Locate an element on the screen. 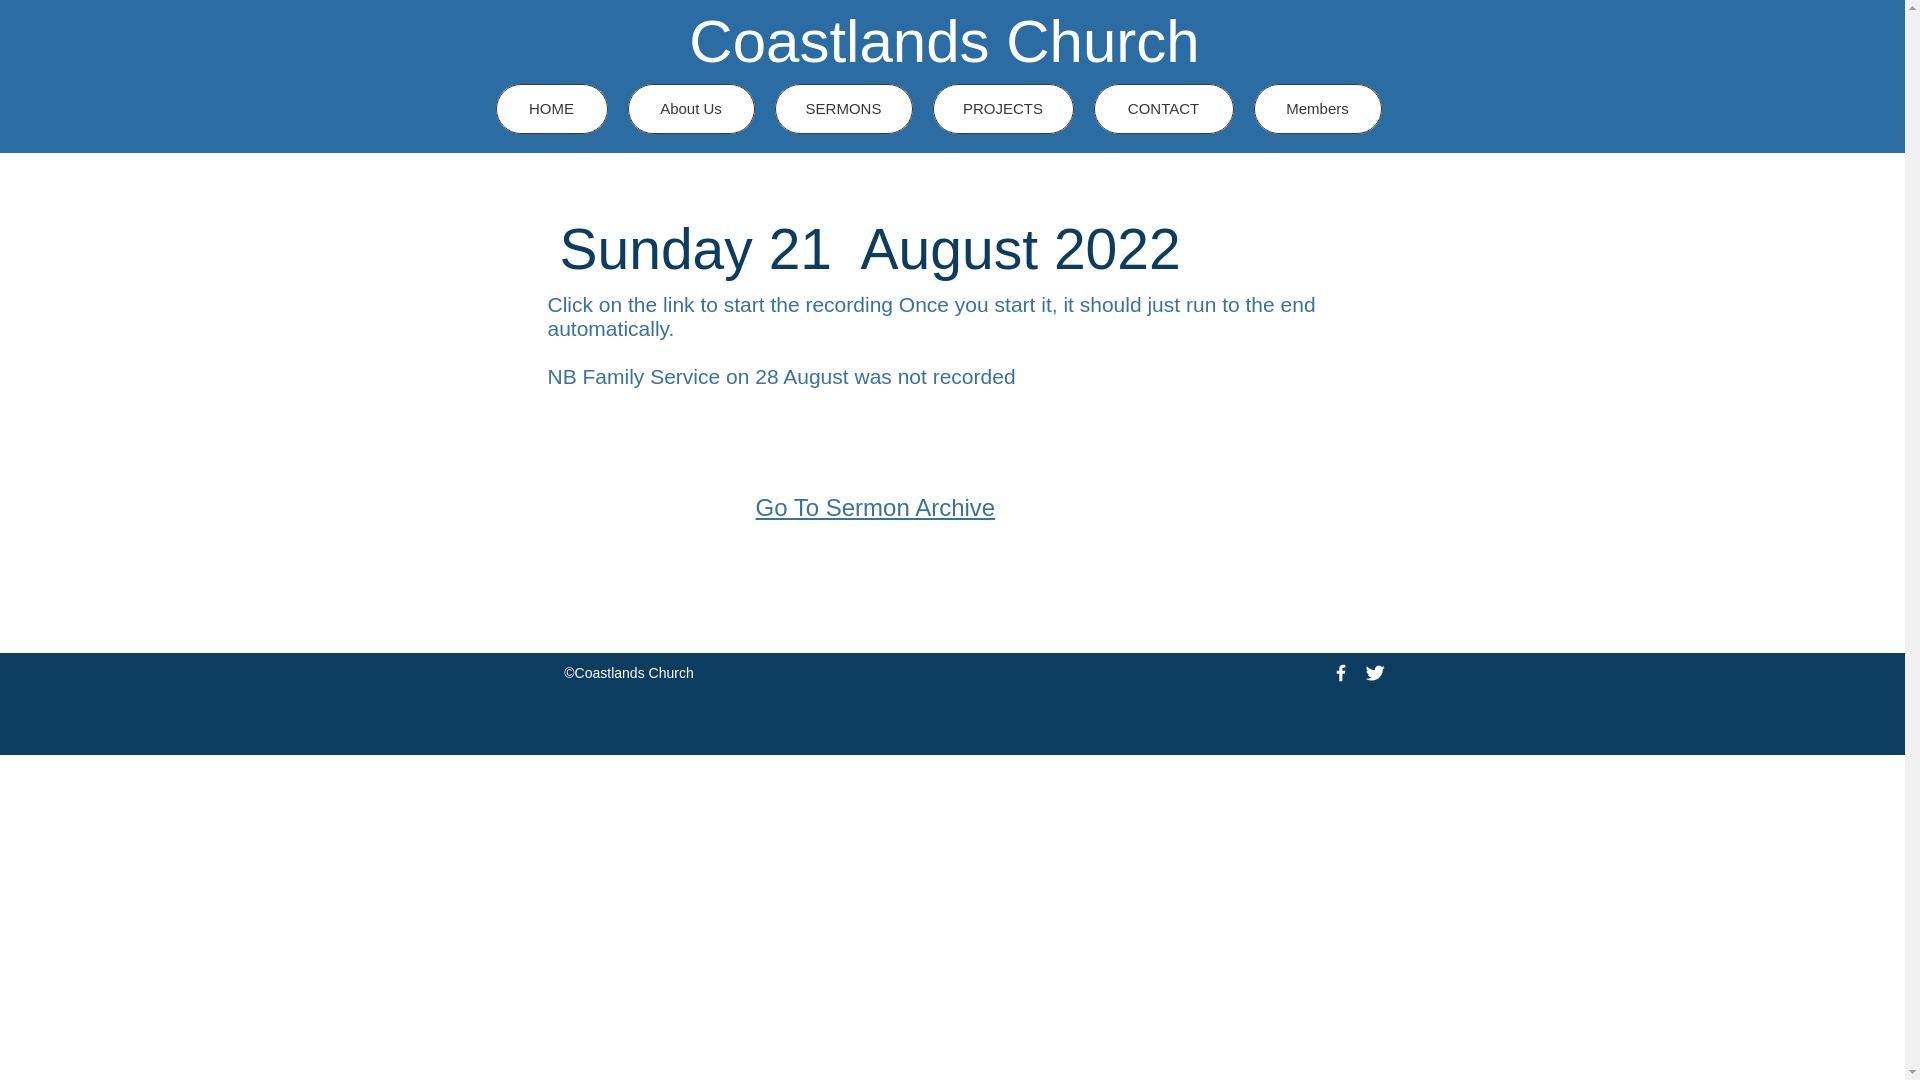 Image resolution: width=1920 pixels, height=1080 pixels. CONTACT is located at coordinates (1164, 108).